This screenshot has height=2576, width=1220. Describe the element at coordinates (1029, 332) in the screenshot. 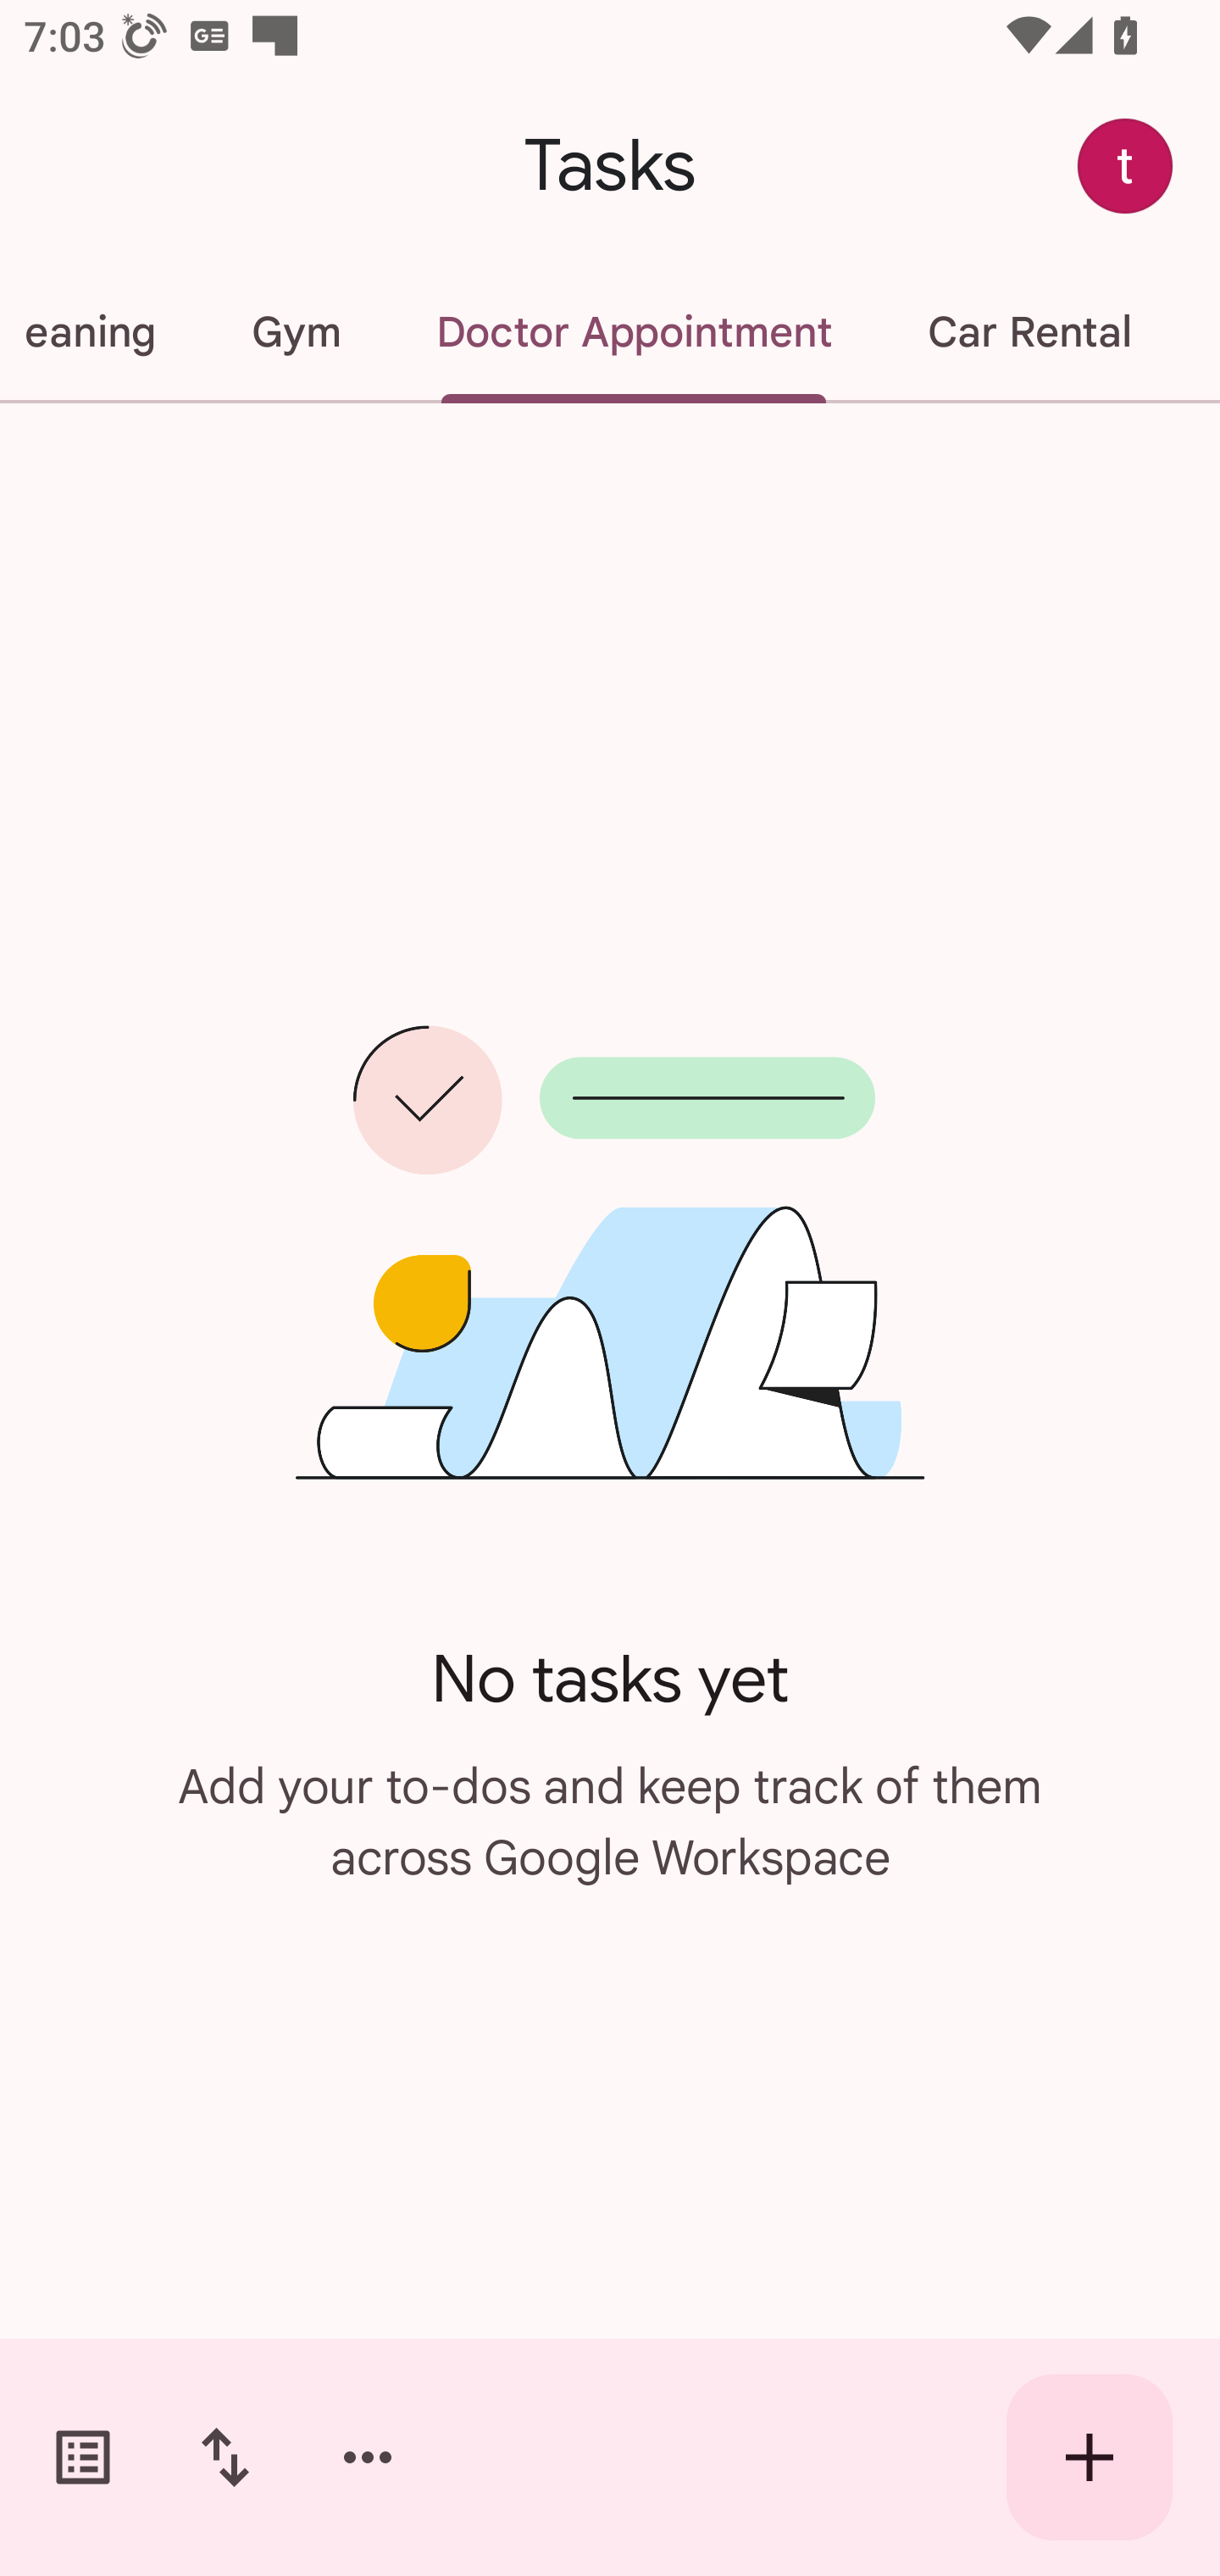

I see `Car Rental` at that location.